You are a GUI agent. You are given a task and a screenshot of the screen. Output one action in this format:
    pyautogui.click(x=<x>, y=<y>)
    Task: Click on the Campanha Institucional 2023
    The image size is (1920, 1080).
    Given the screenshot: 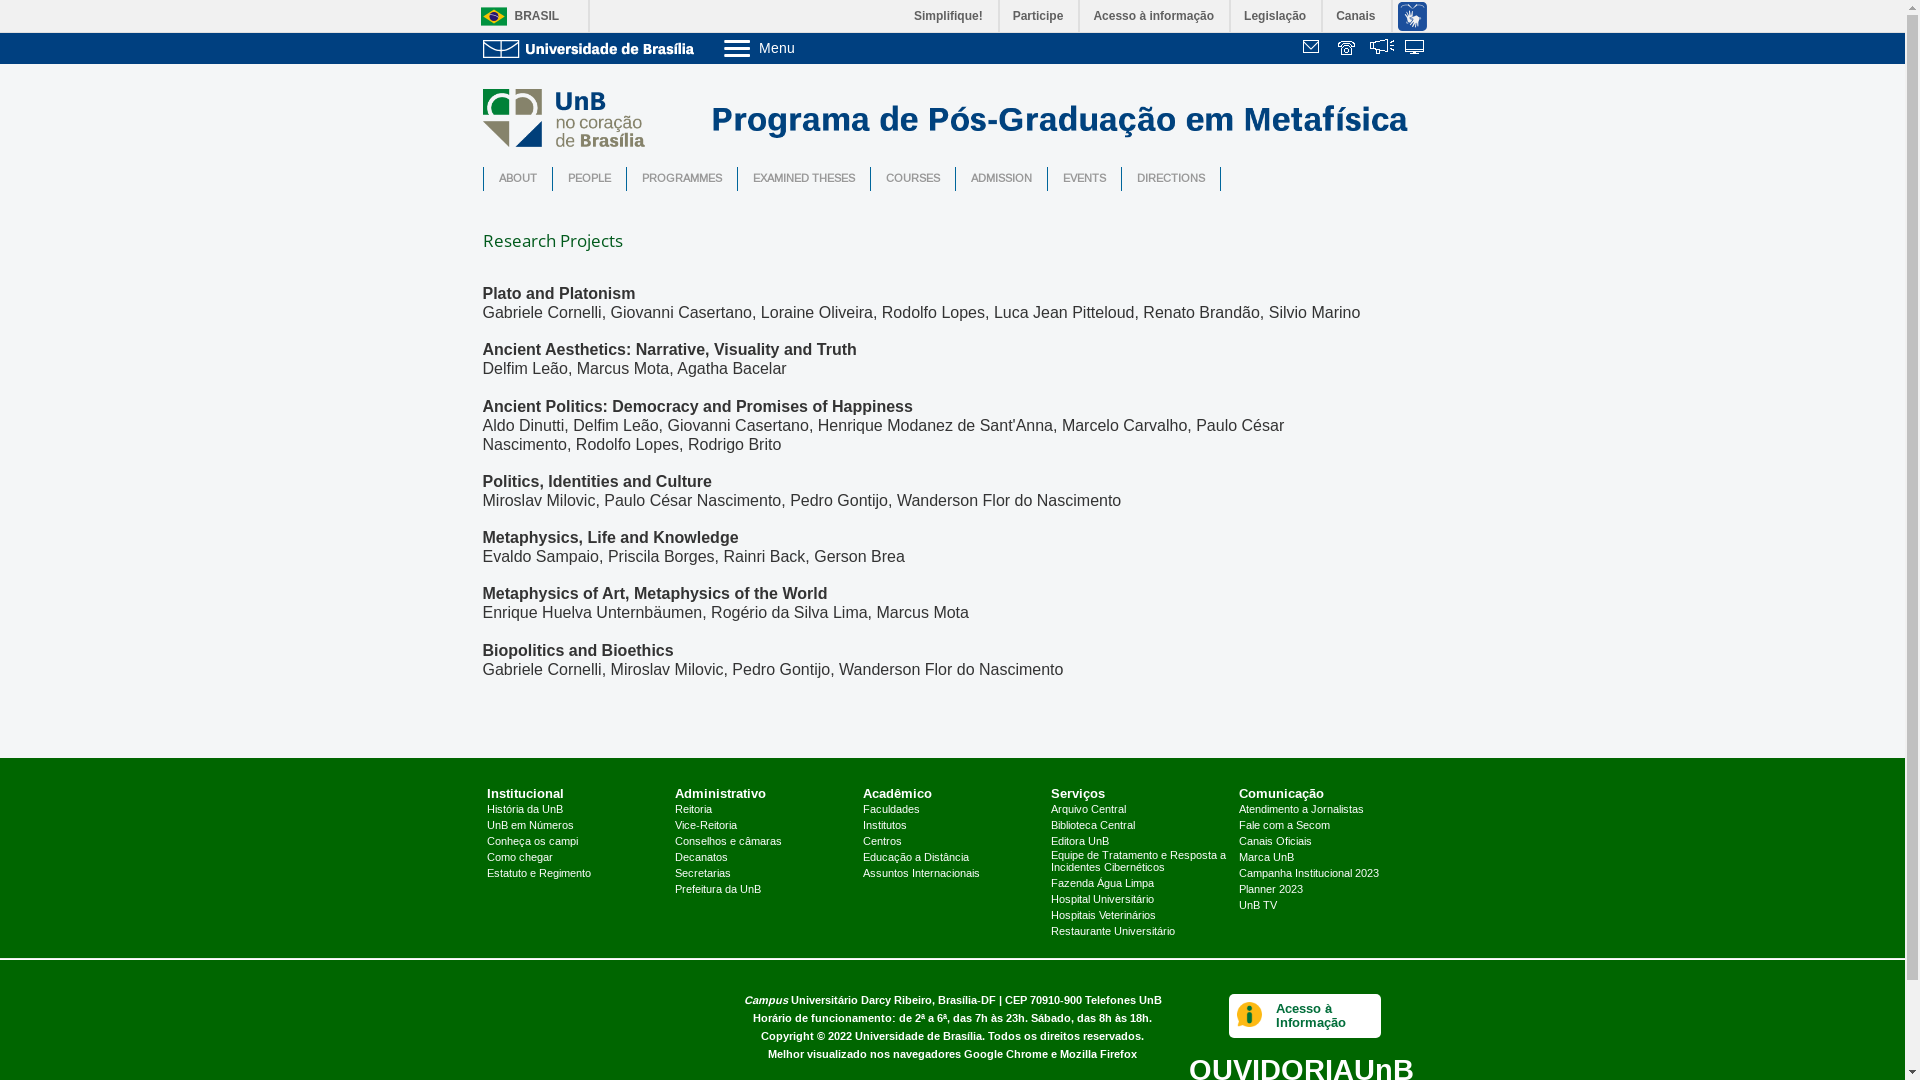 What is the action you would take?
    pyautogui.click(x=1309, y=874)
    